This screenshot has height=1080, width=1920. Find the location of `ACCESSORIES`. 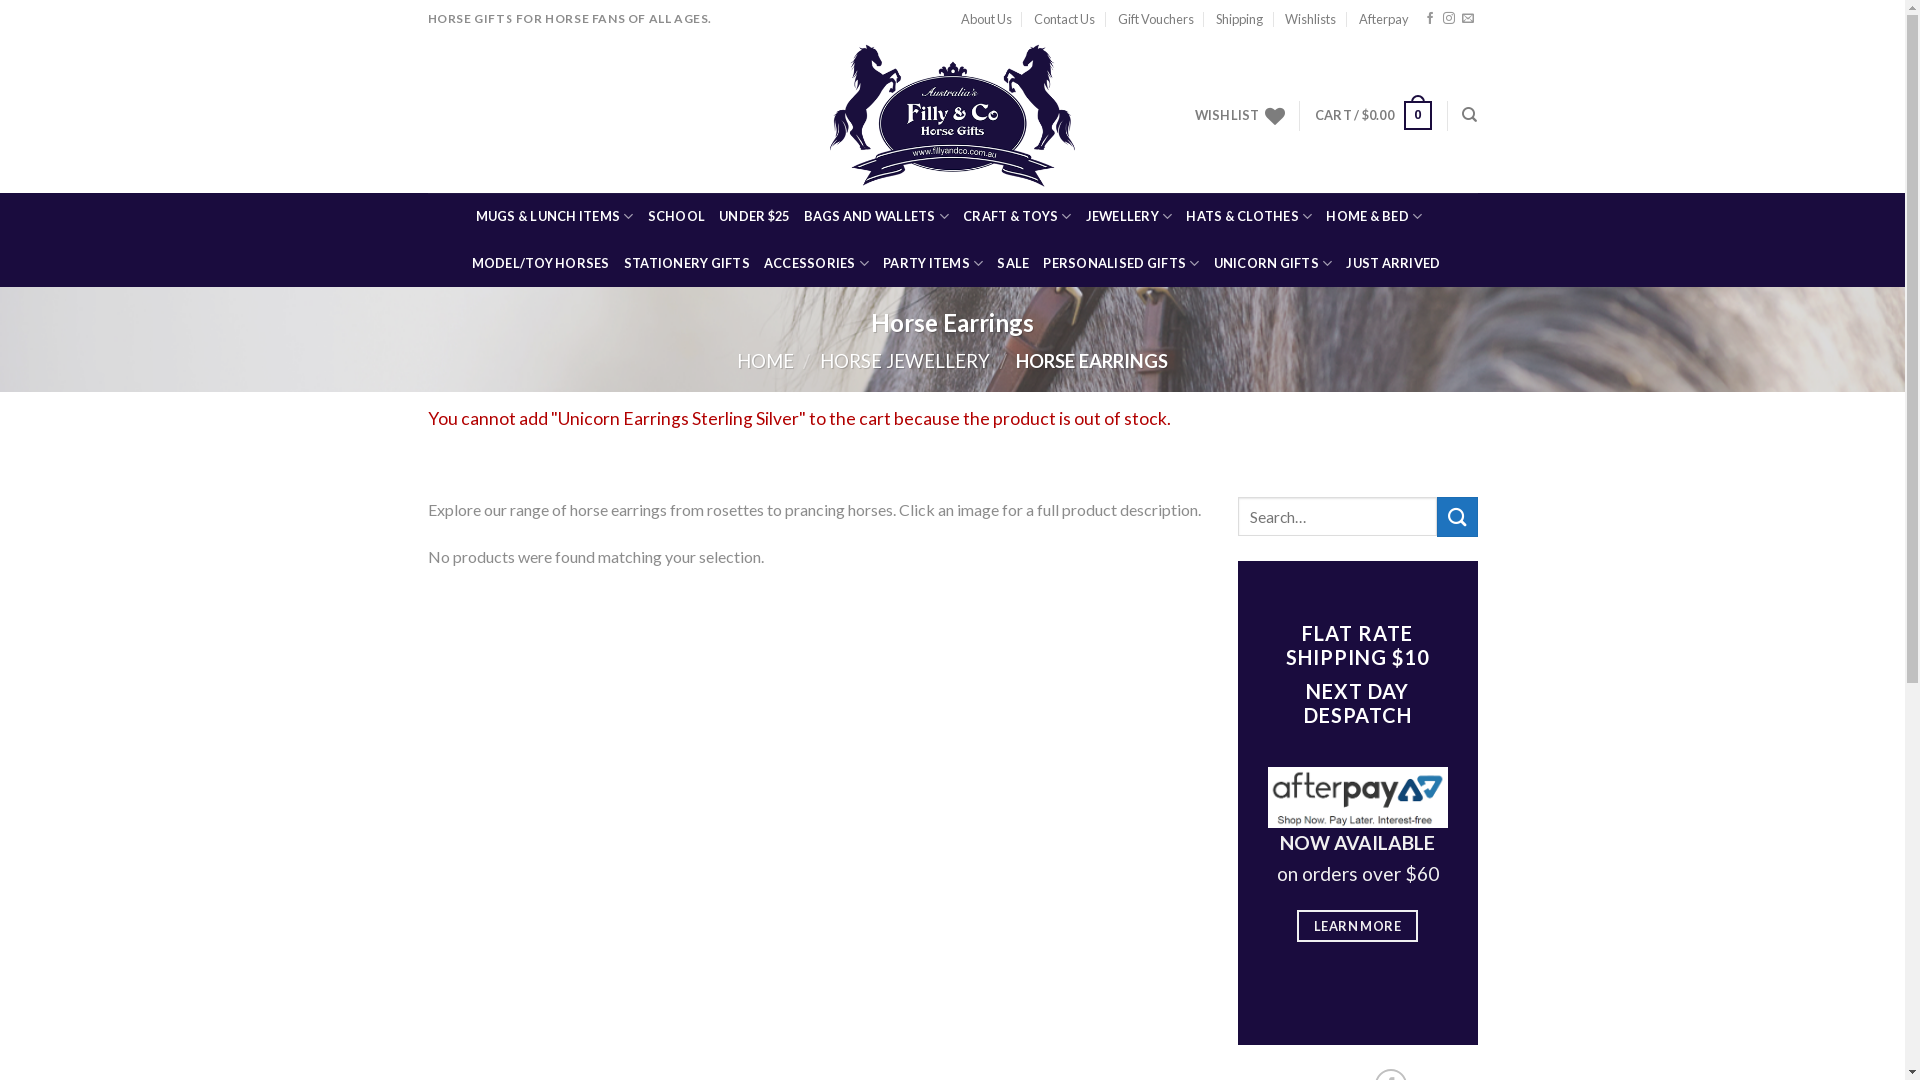

ACCESSORIES is located at coordinates (816, 264).